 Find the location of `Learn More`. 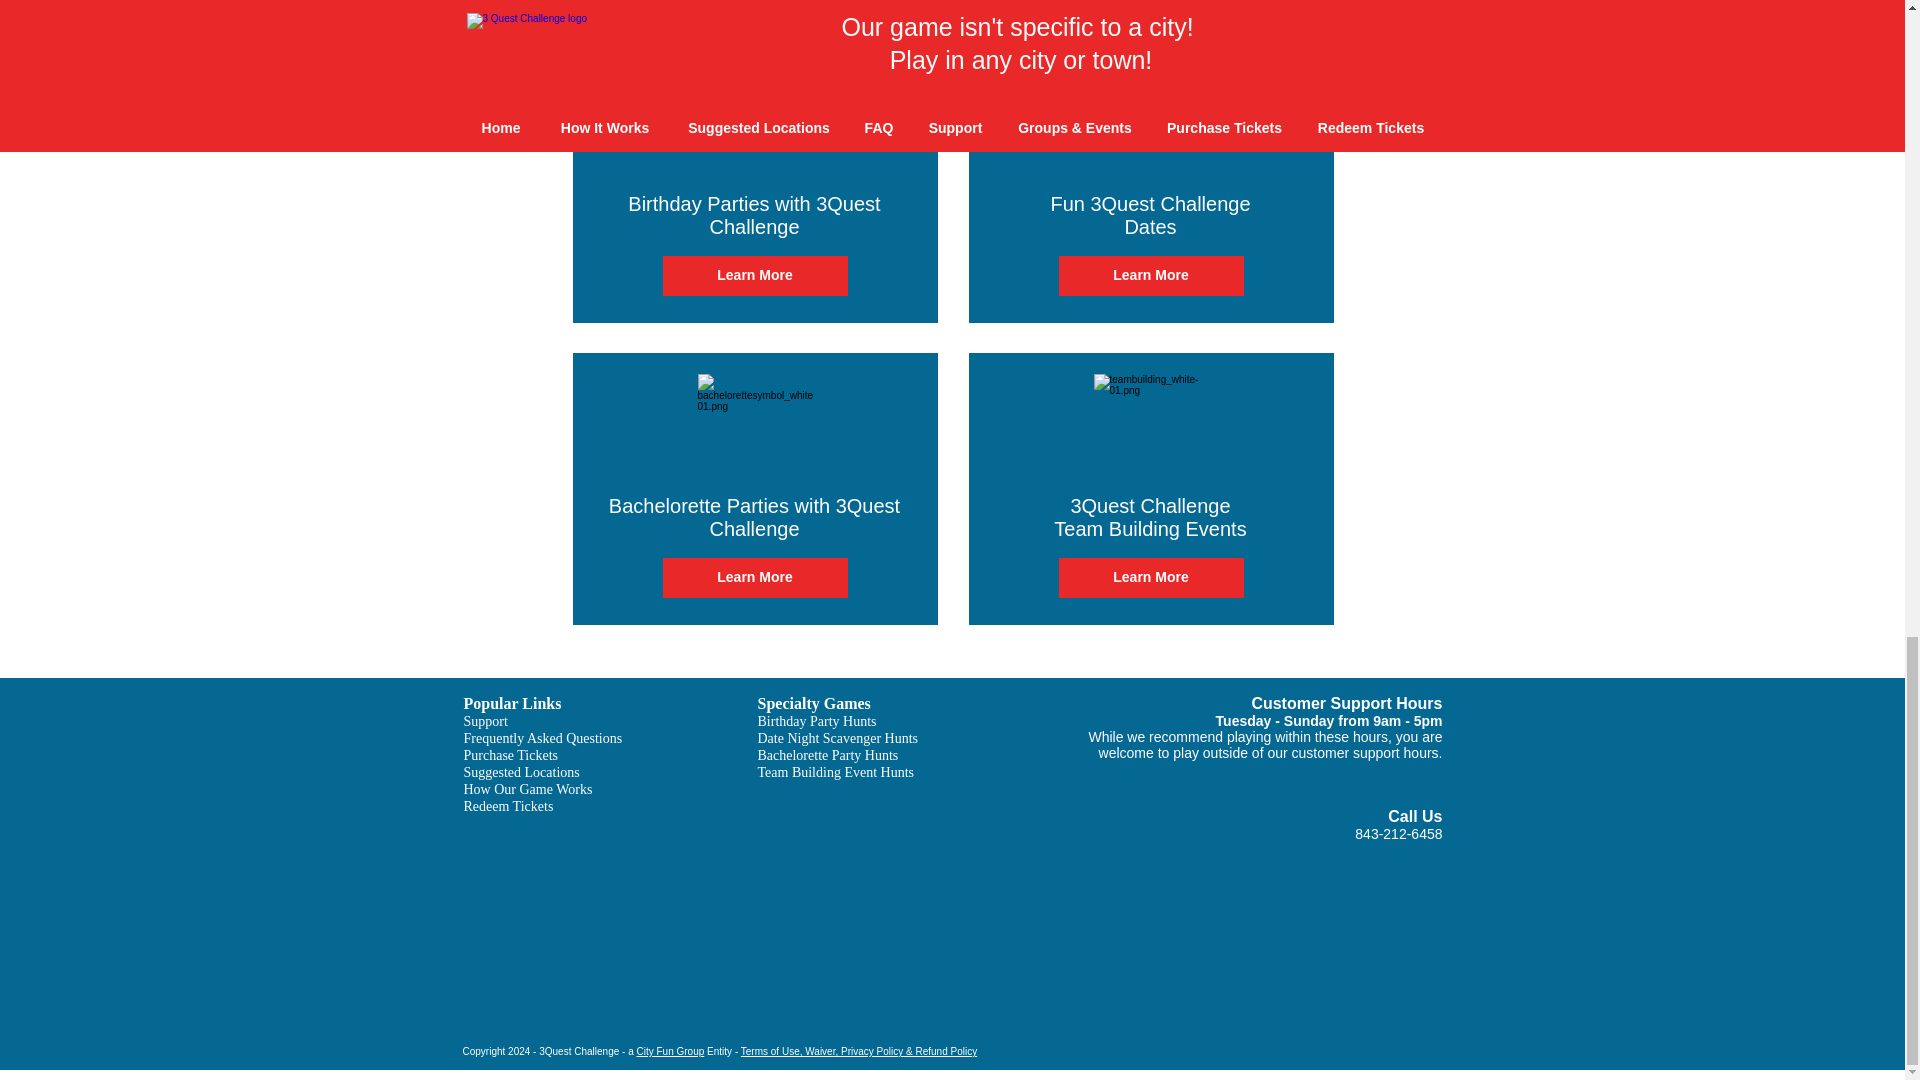

Learn More is located at coordinates (1150, 578).